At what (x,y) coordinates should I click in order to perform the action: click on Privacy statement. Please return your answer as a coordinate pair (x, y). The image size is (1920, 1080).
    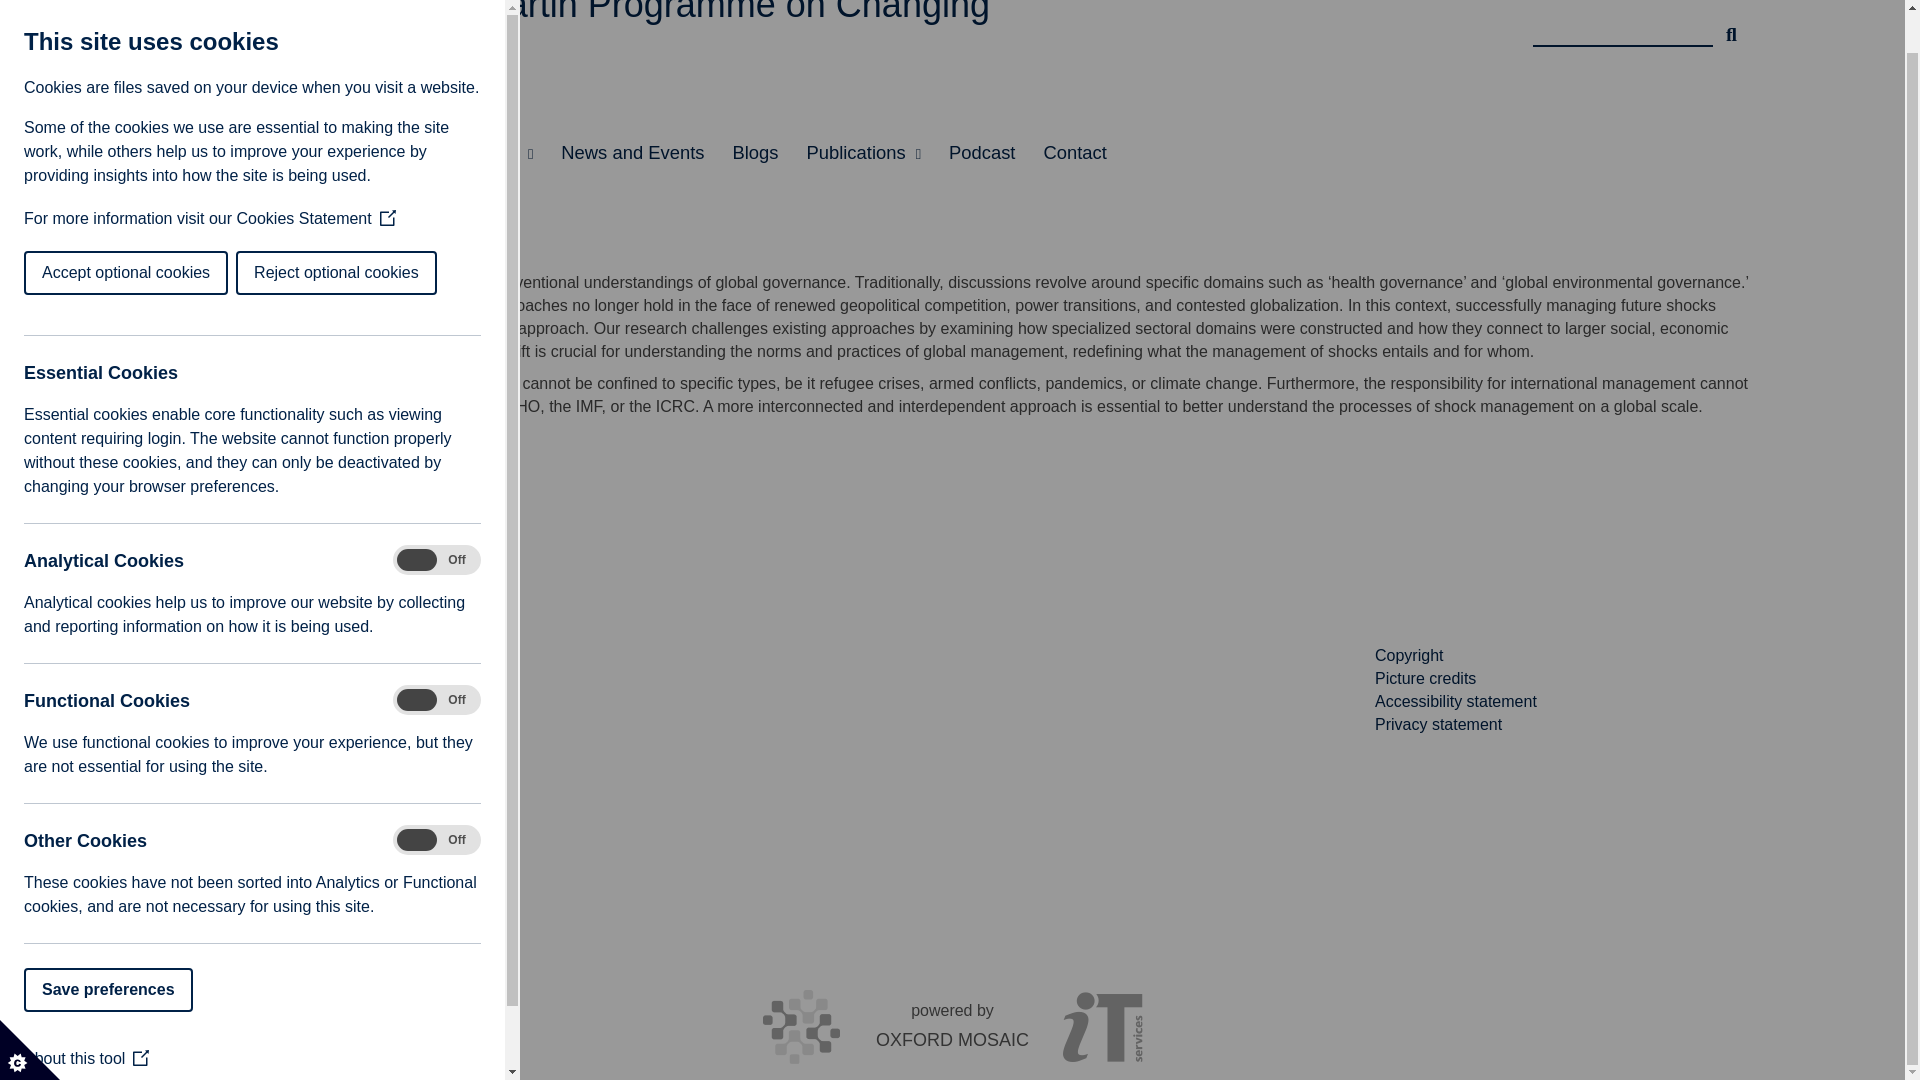
    Looking at the image, I should click on (1438, 723).